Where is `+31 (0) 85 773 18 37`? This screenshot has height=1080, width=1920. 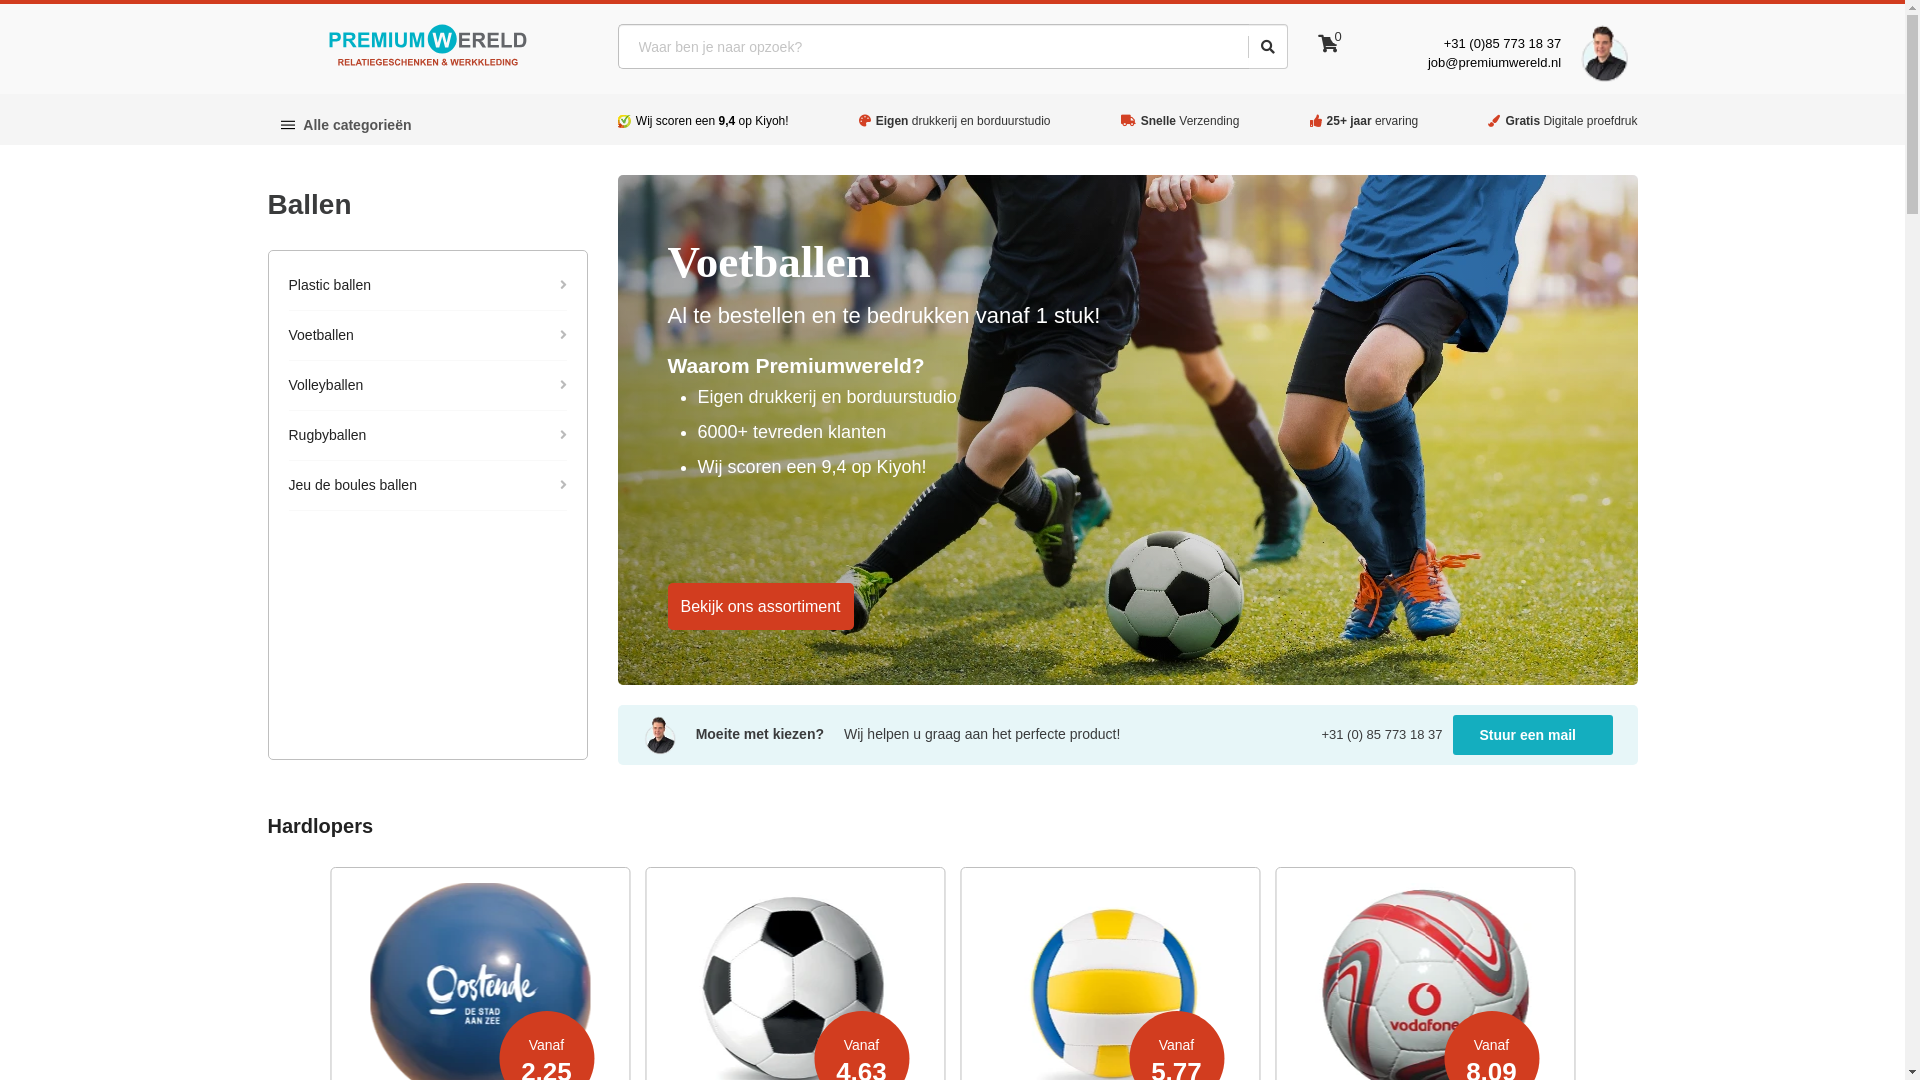
+31 (0) 85 773 18 37 is located at coordinates (1386, 735).